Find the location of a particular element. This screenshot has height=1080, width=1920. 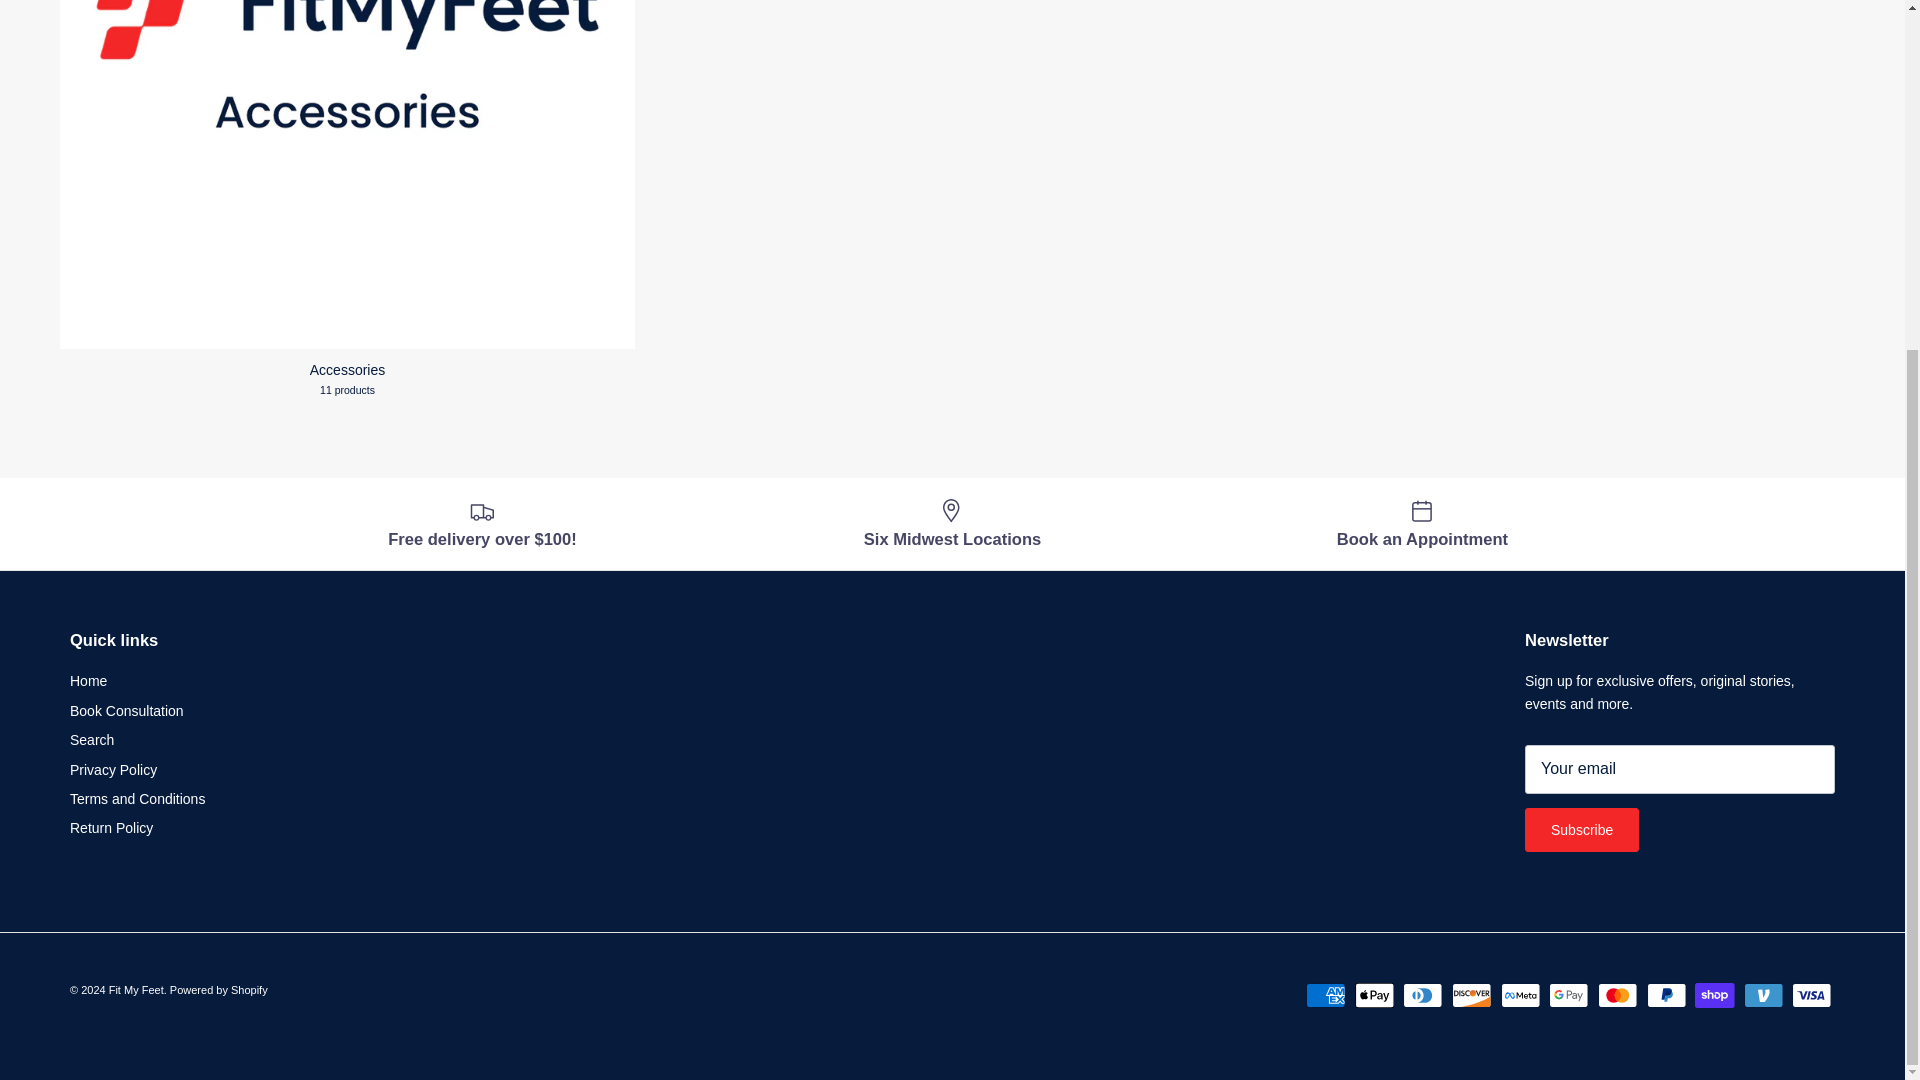

Google Pay is located at coordinates (1568, 994).